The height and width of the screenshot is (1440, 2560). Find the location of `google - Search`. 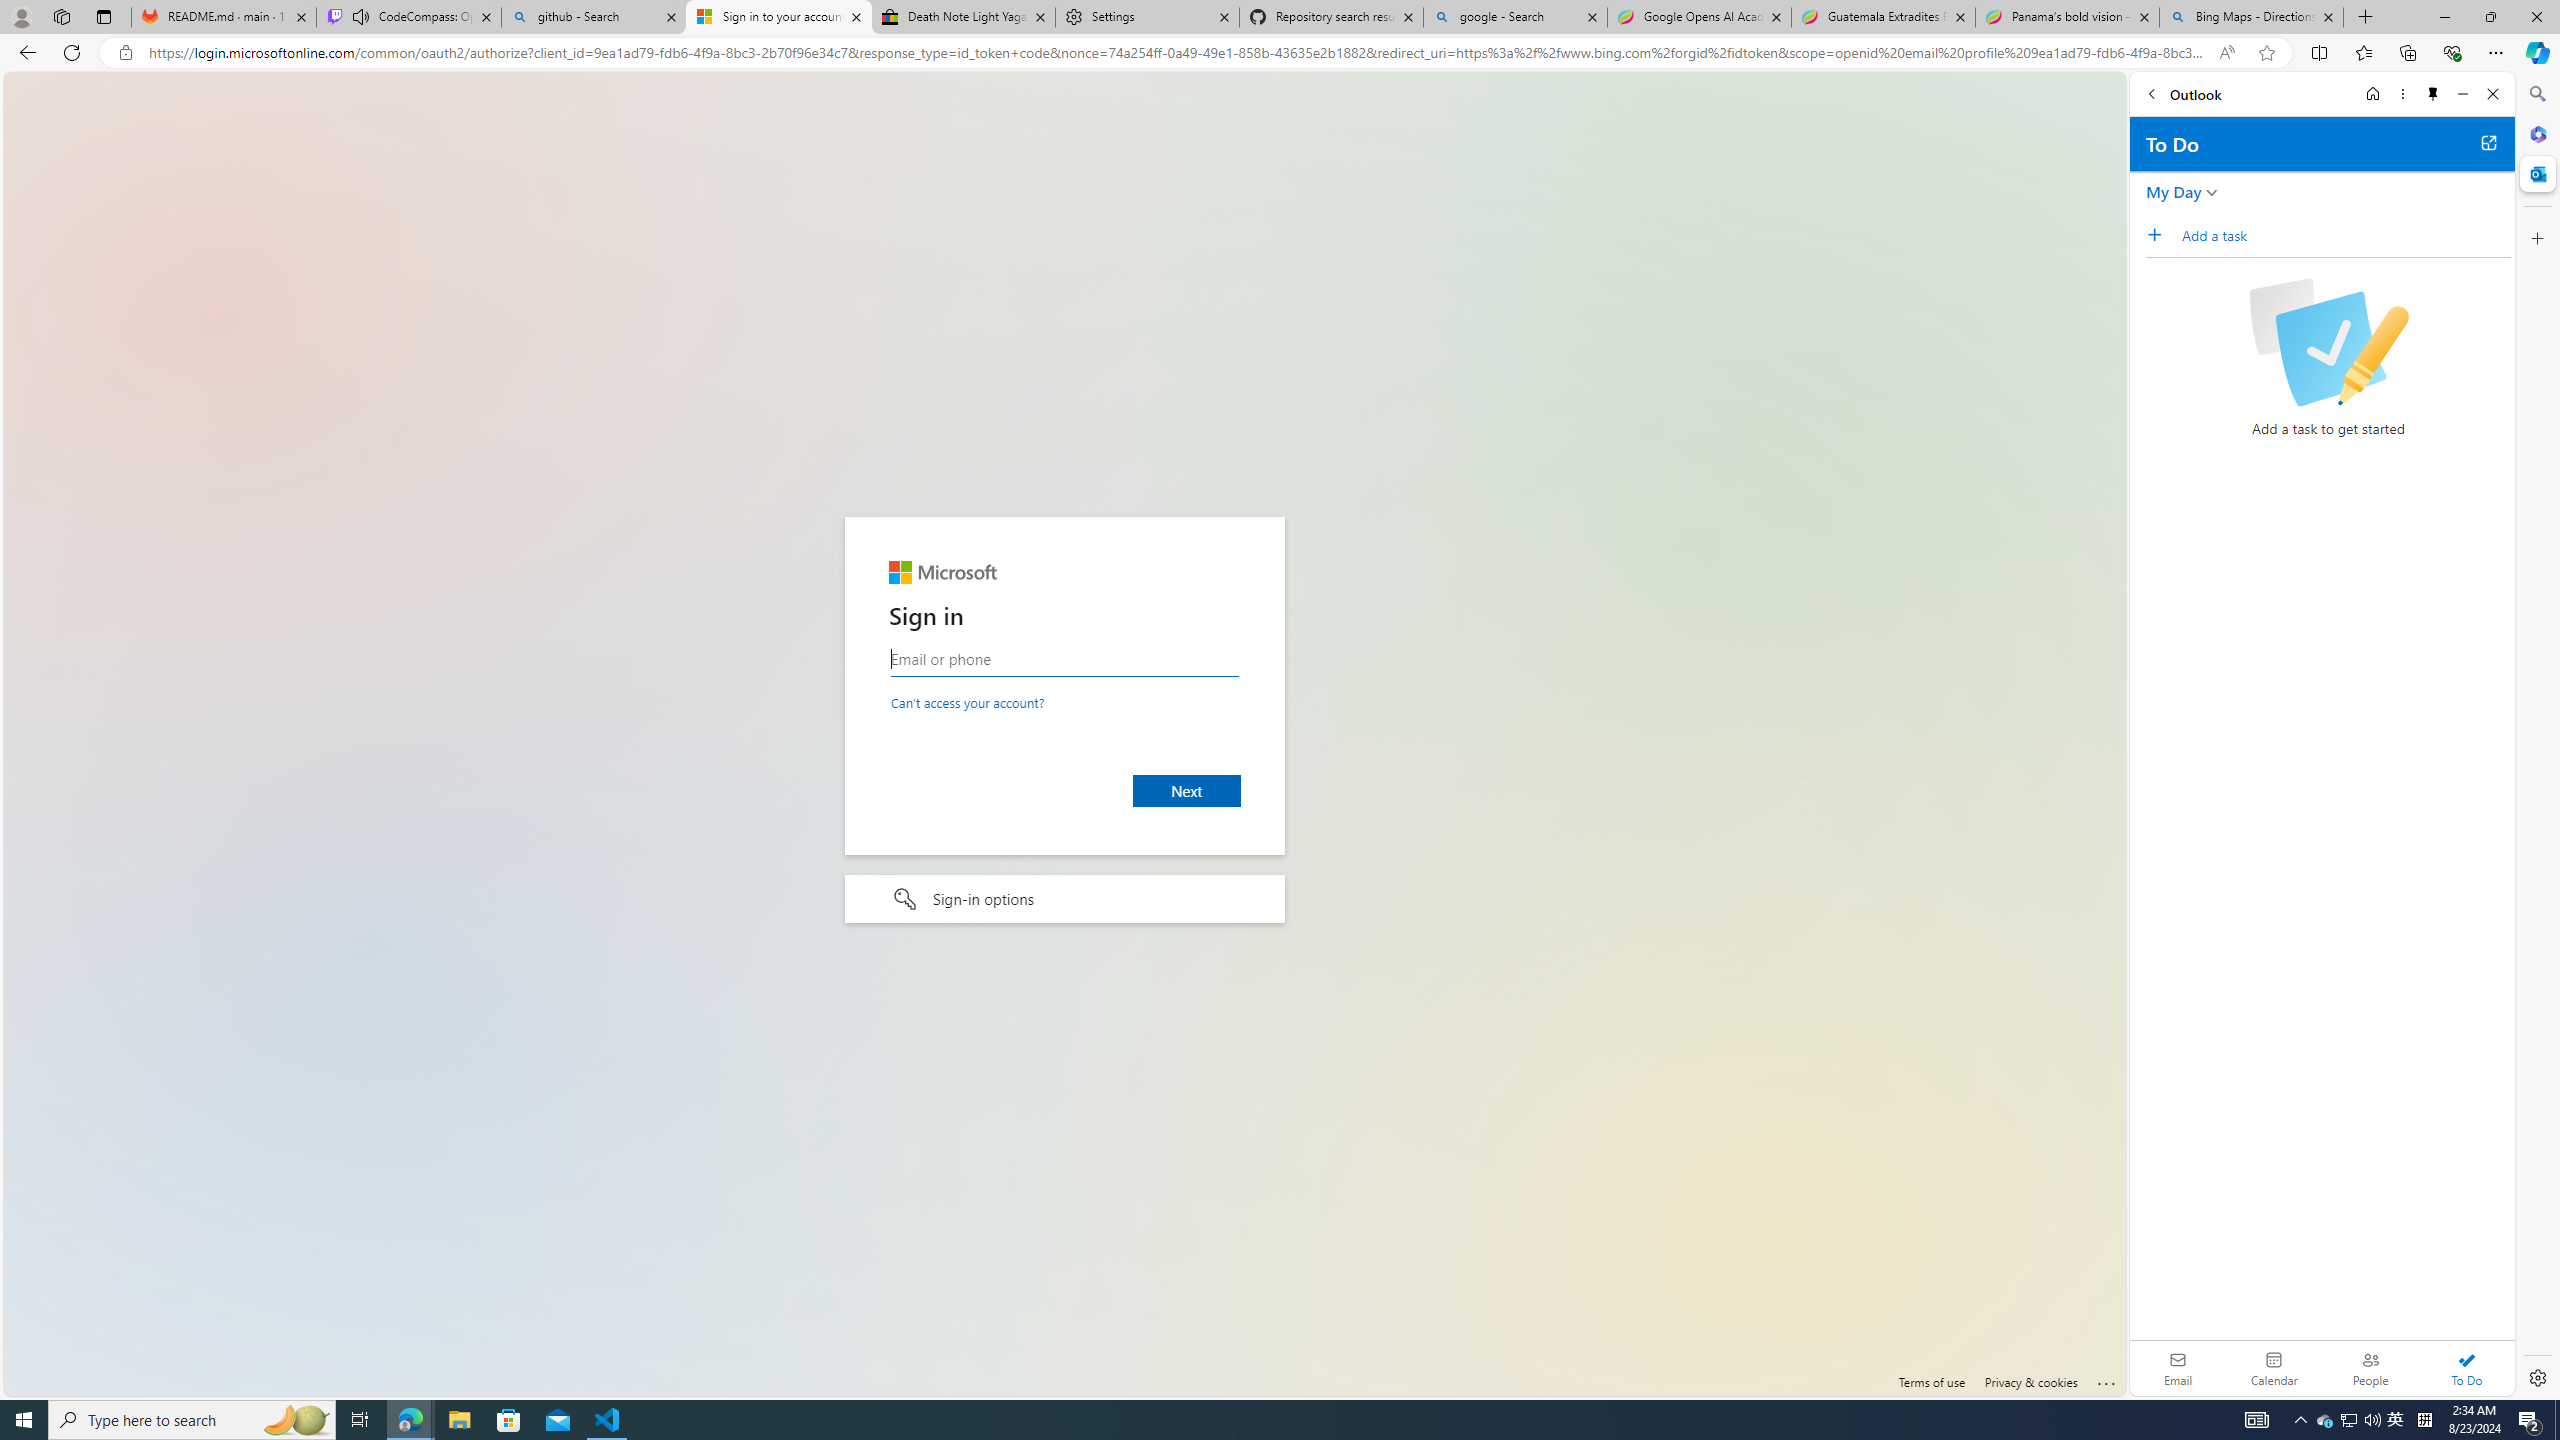

google - Search is located at coordinates (1515, 17).